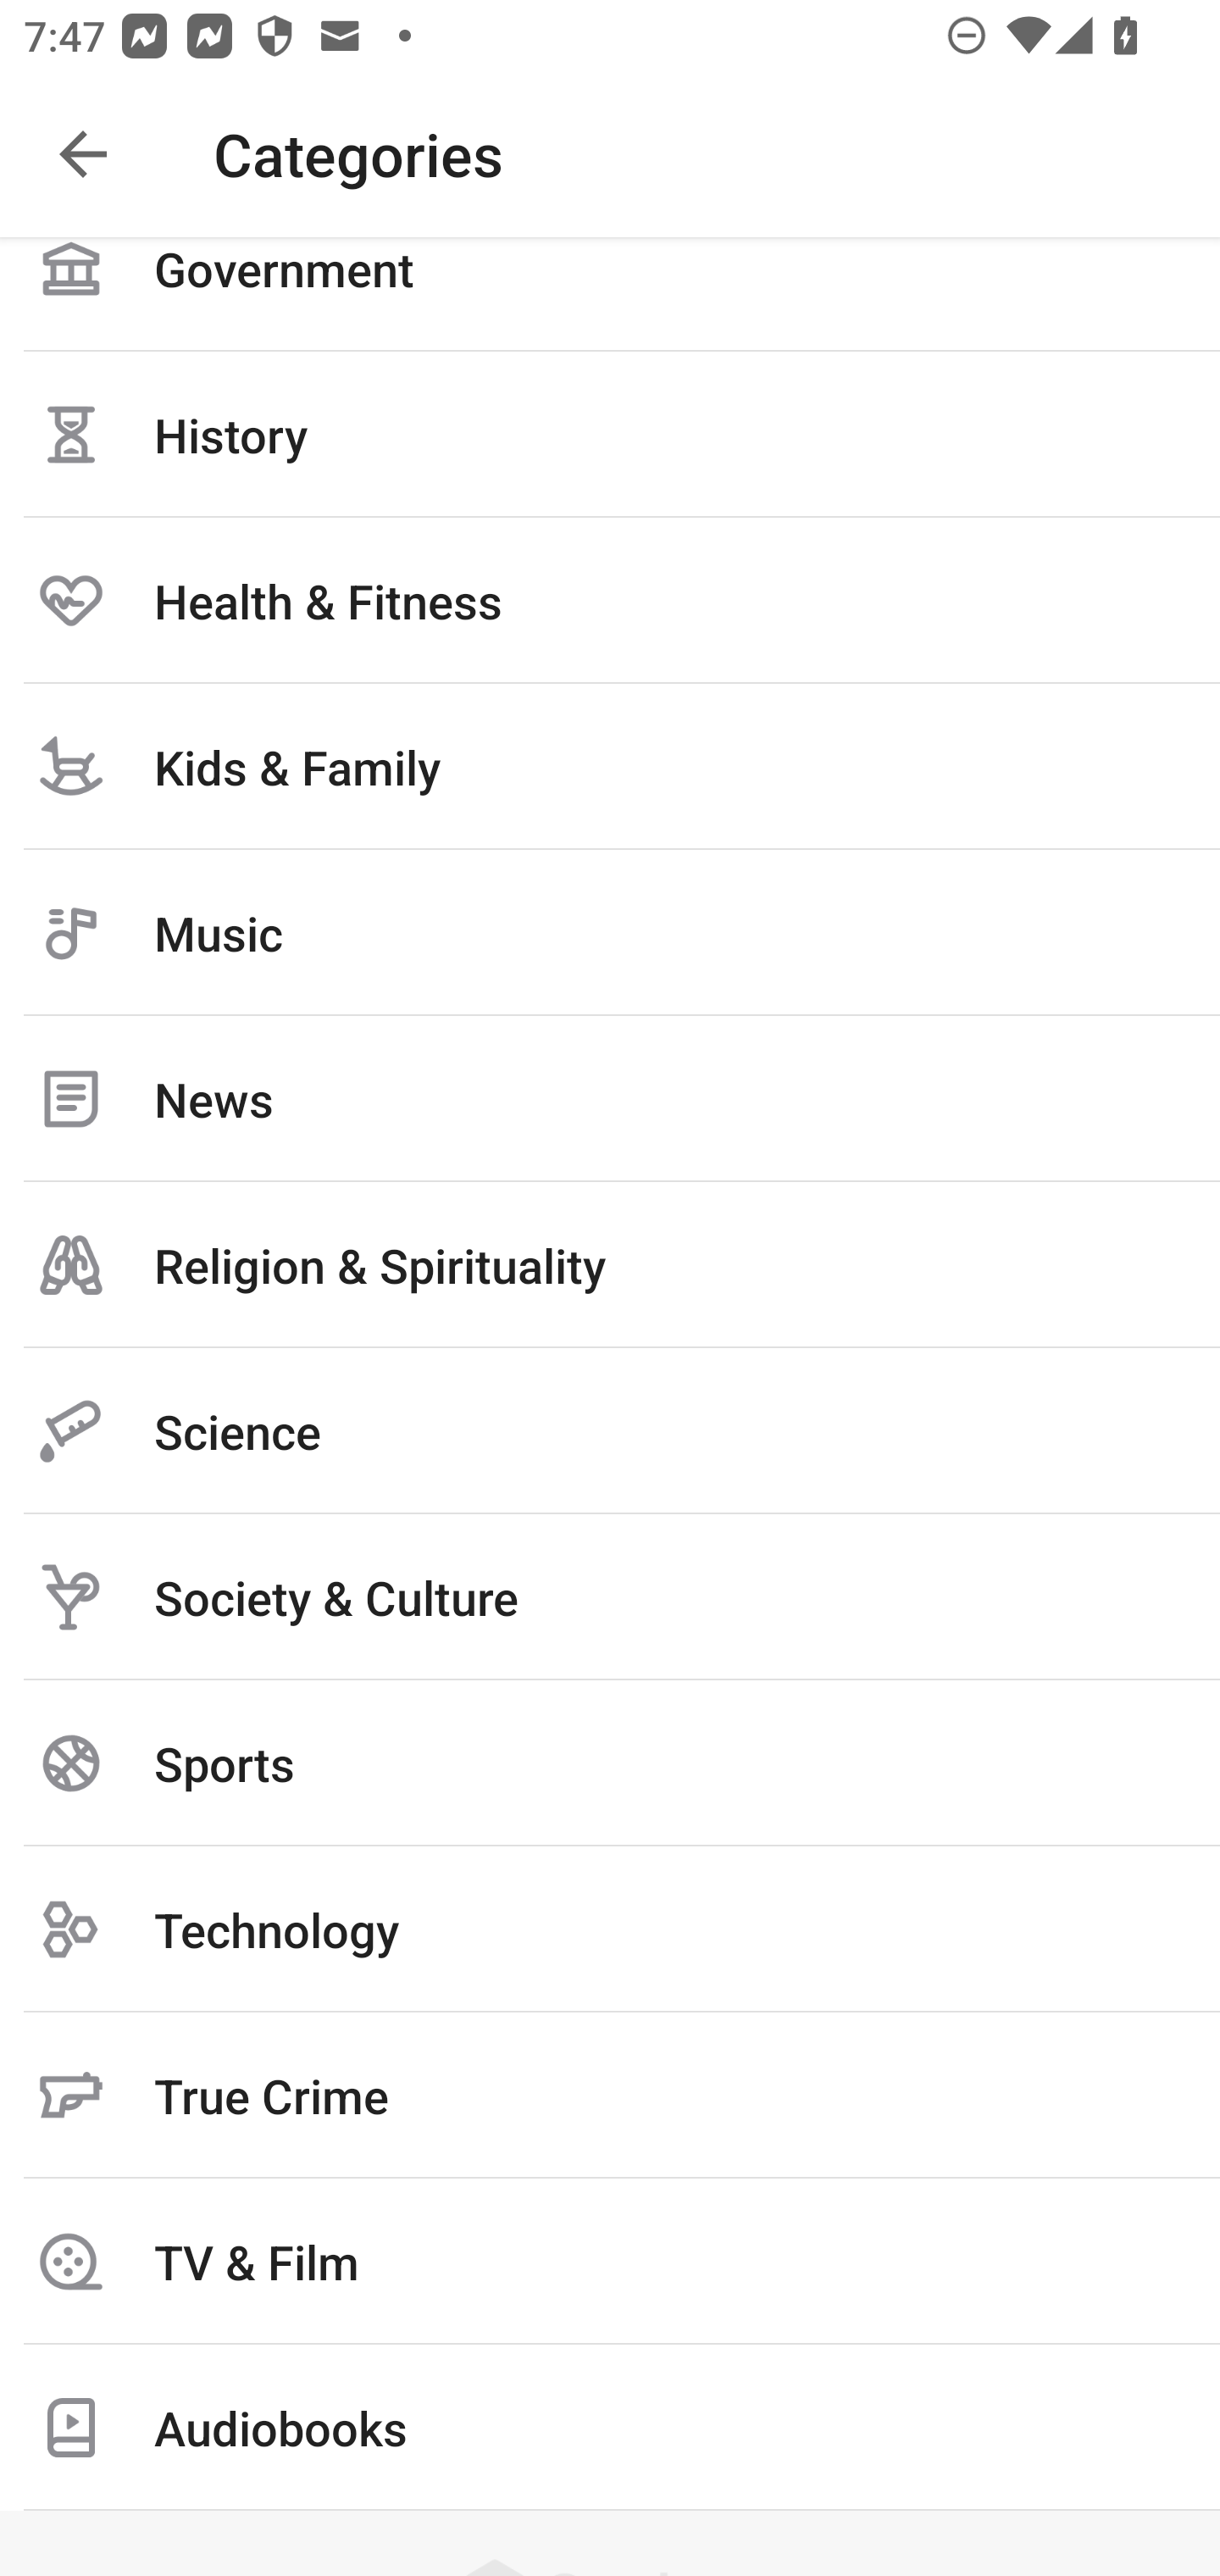 This screenshot has height=2576, width=1220. I want to click on TV & Film, so click(610, 2261).